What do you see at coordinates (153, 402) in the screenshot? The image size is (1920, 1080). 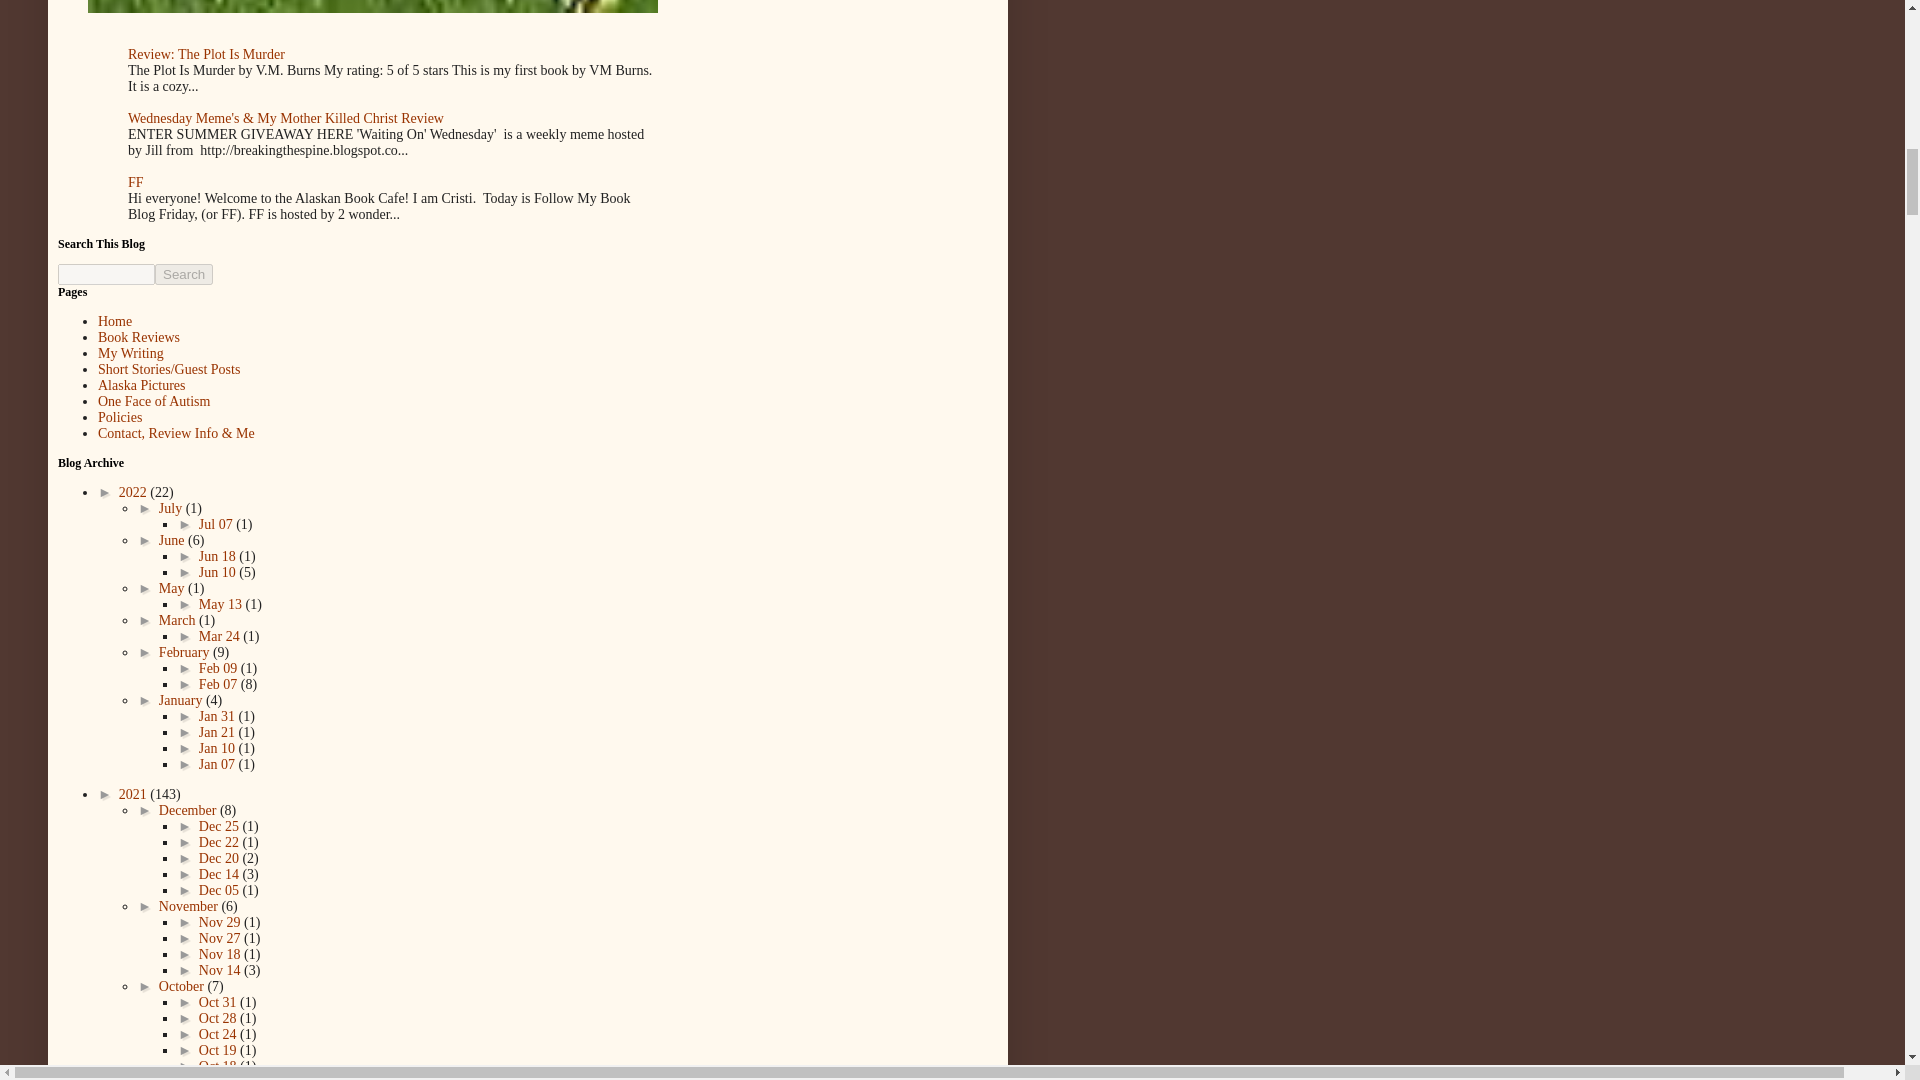 I see `One Face of Autism` at bounding box center [153, 402].